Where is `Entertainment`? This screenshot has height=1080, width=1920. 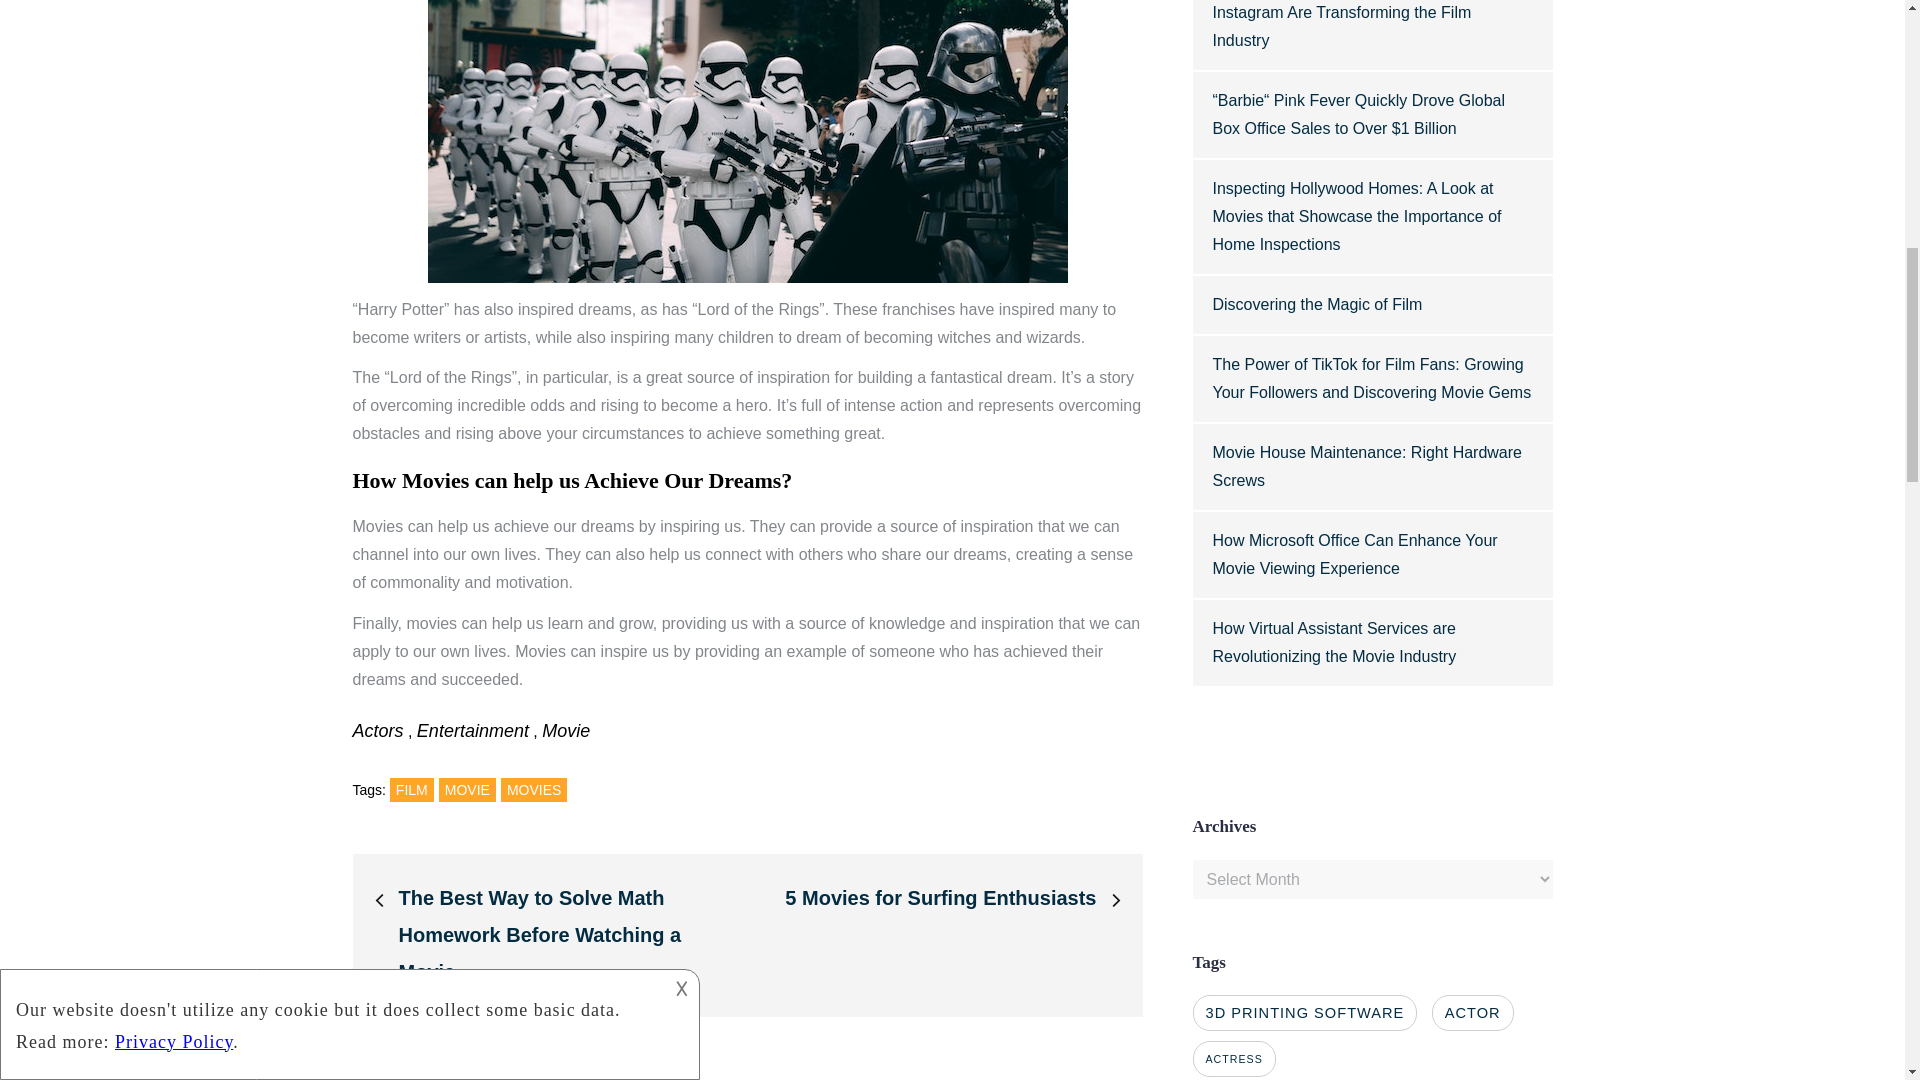 Entertainment is located at coordinates (472, 730).